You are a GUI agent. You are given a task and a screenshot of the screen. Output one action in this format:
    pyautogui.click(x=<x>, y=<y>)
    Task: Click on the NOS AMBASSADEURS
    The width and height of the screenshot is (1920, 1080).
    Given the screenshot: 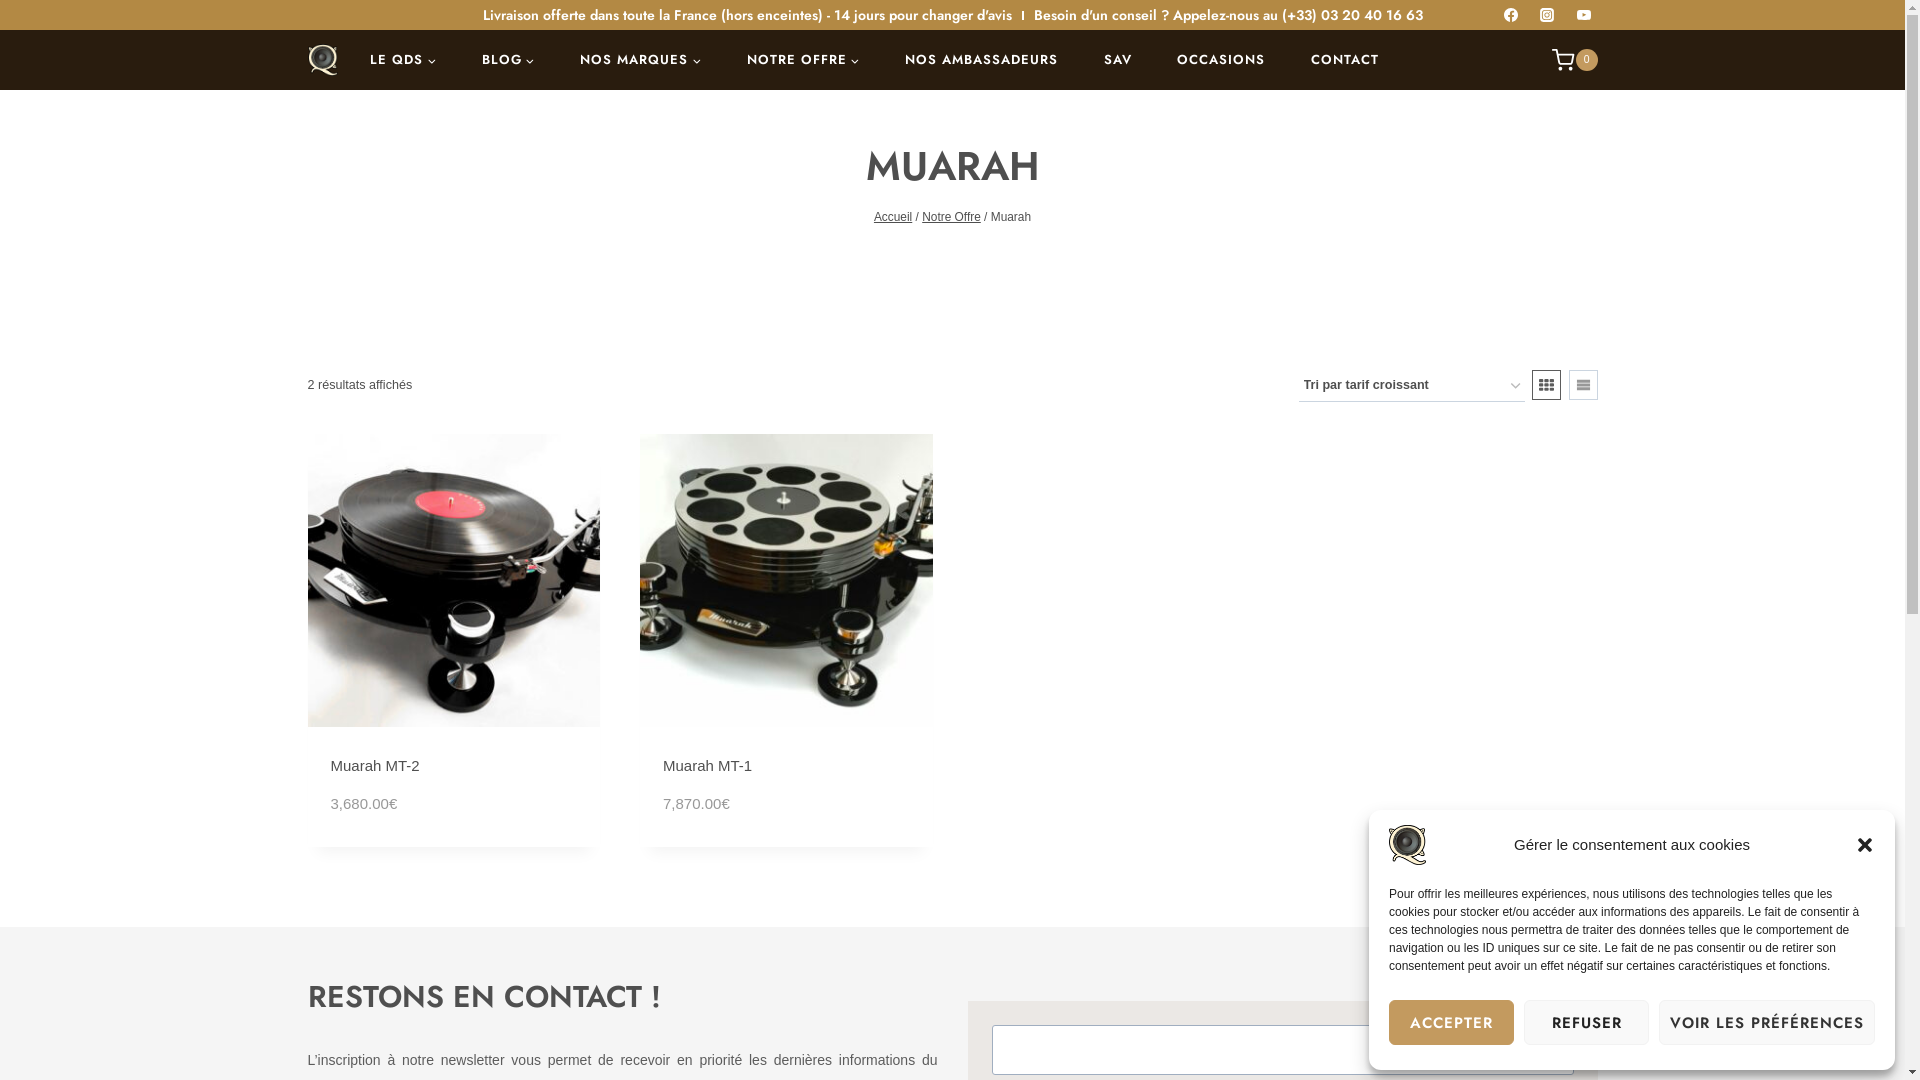 What is the action you would take?
    pyautogui.click(x=982, y=60)
    